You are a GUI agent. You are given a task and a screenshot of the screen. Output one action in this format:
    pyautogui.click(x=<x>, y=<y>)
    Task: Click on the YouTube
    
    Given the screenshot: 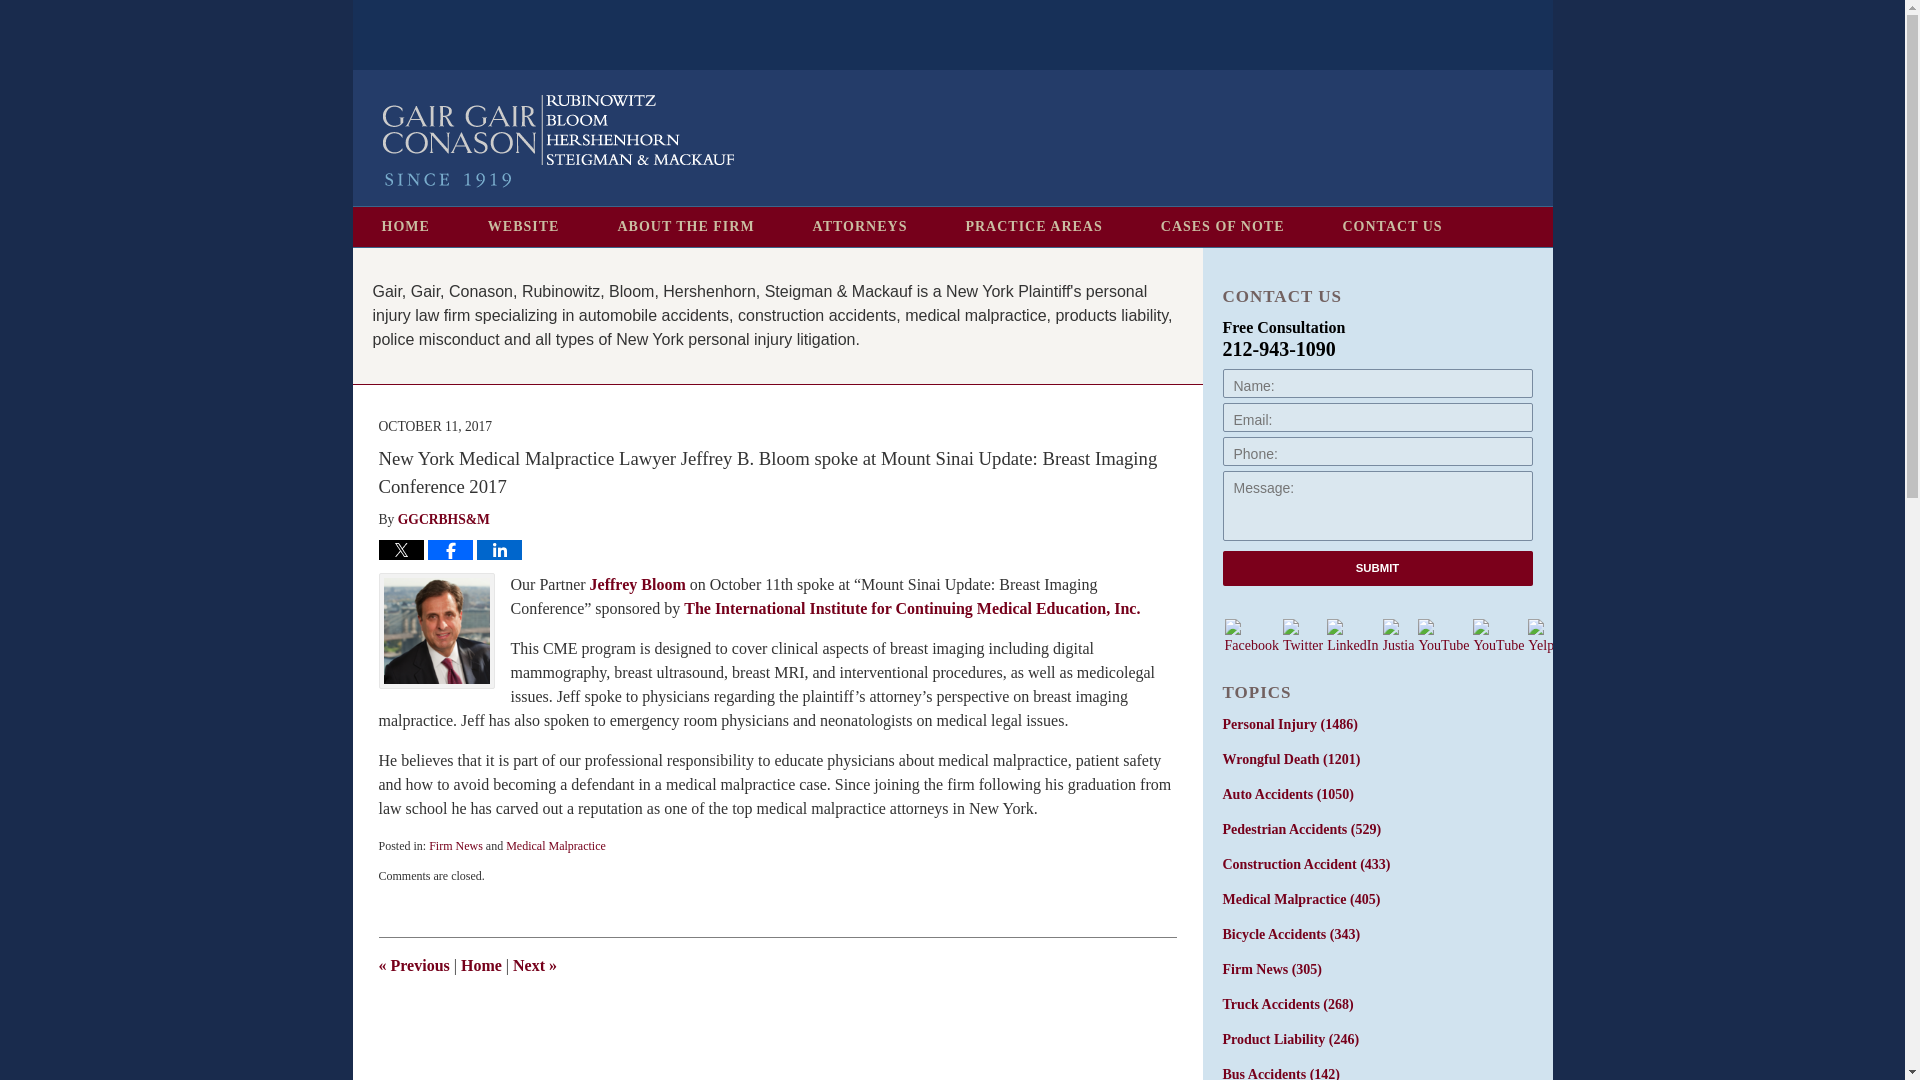 What is the action you would take?
    pyautogui.click(x=1498, y=636)
    